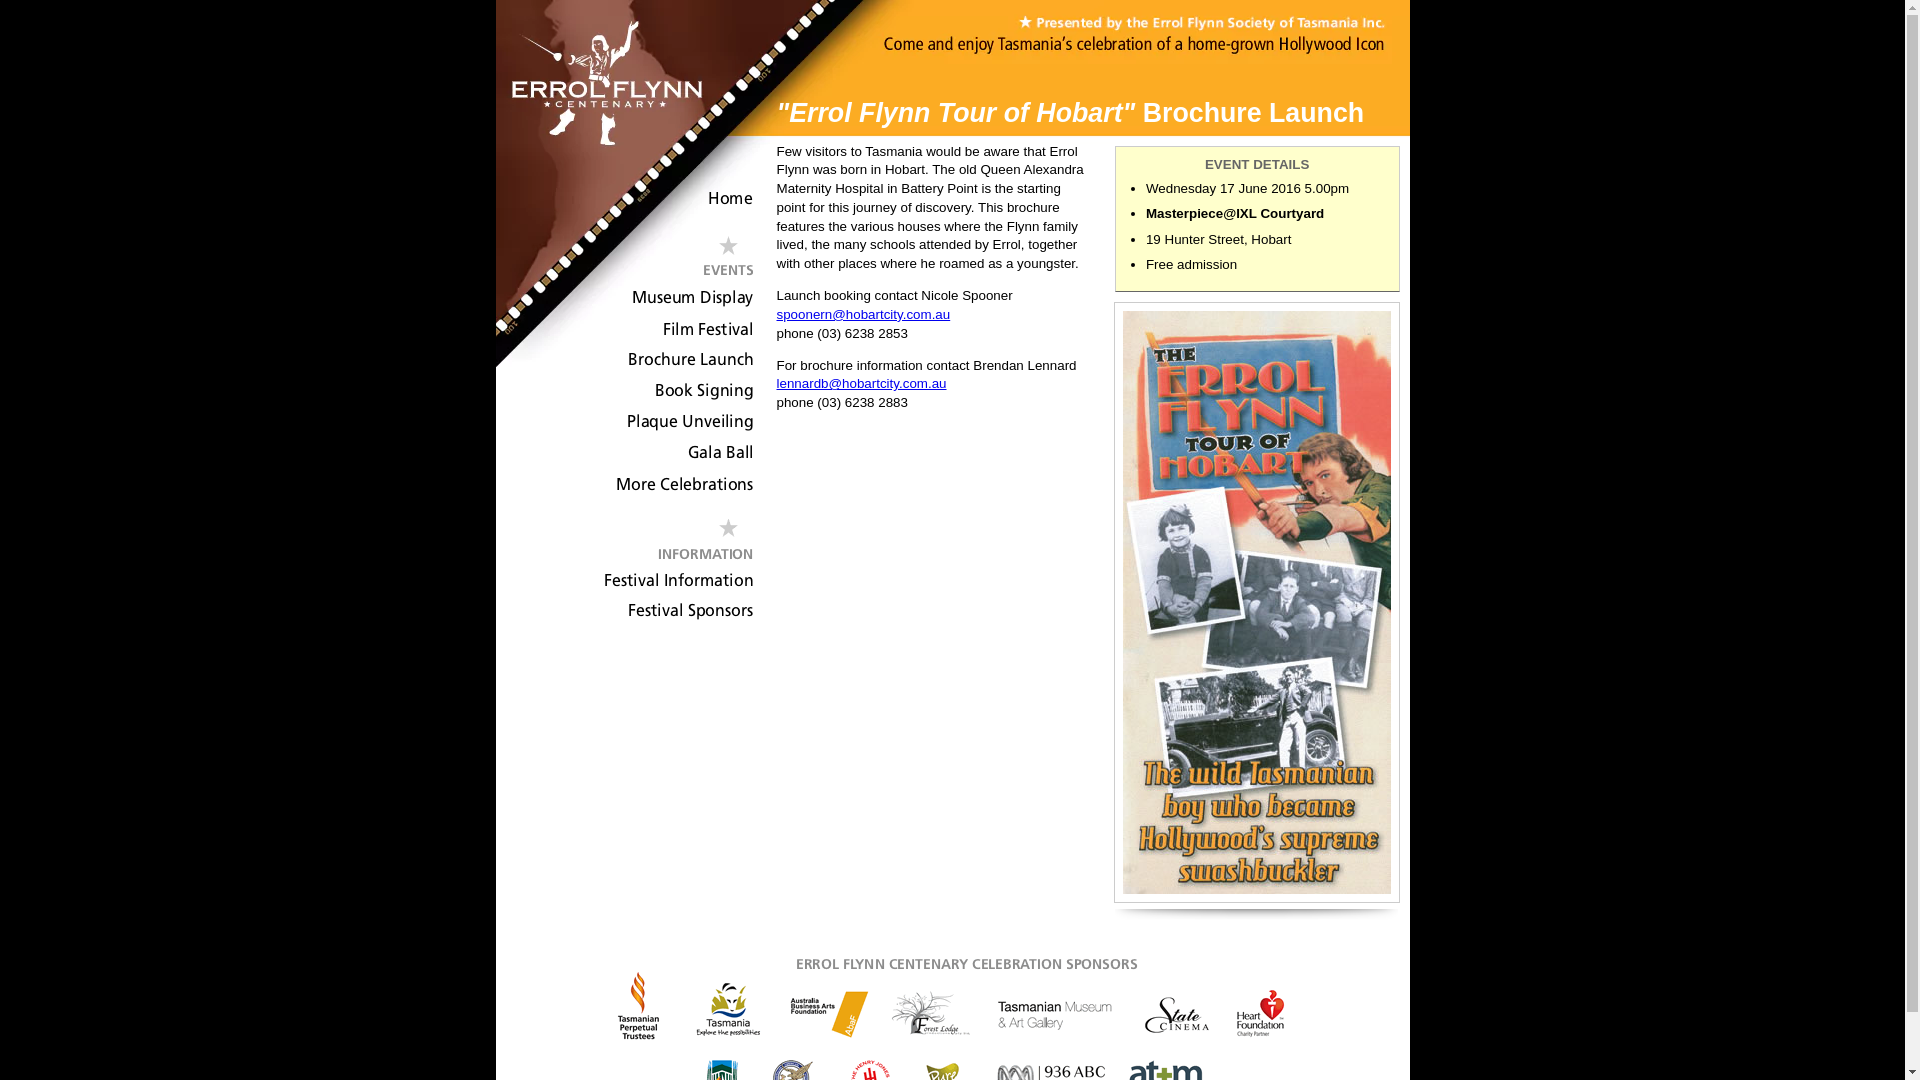  I want to click on More Errol Celebrations, so click(624, 486).